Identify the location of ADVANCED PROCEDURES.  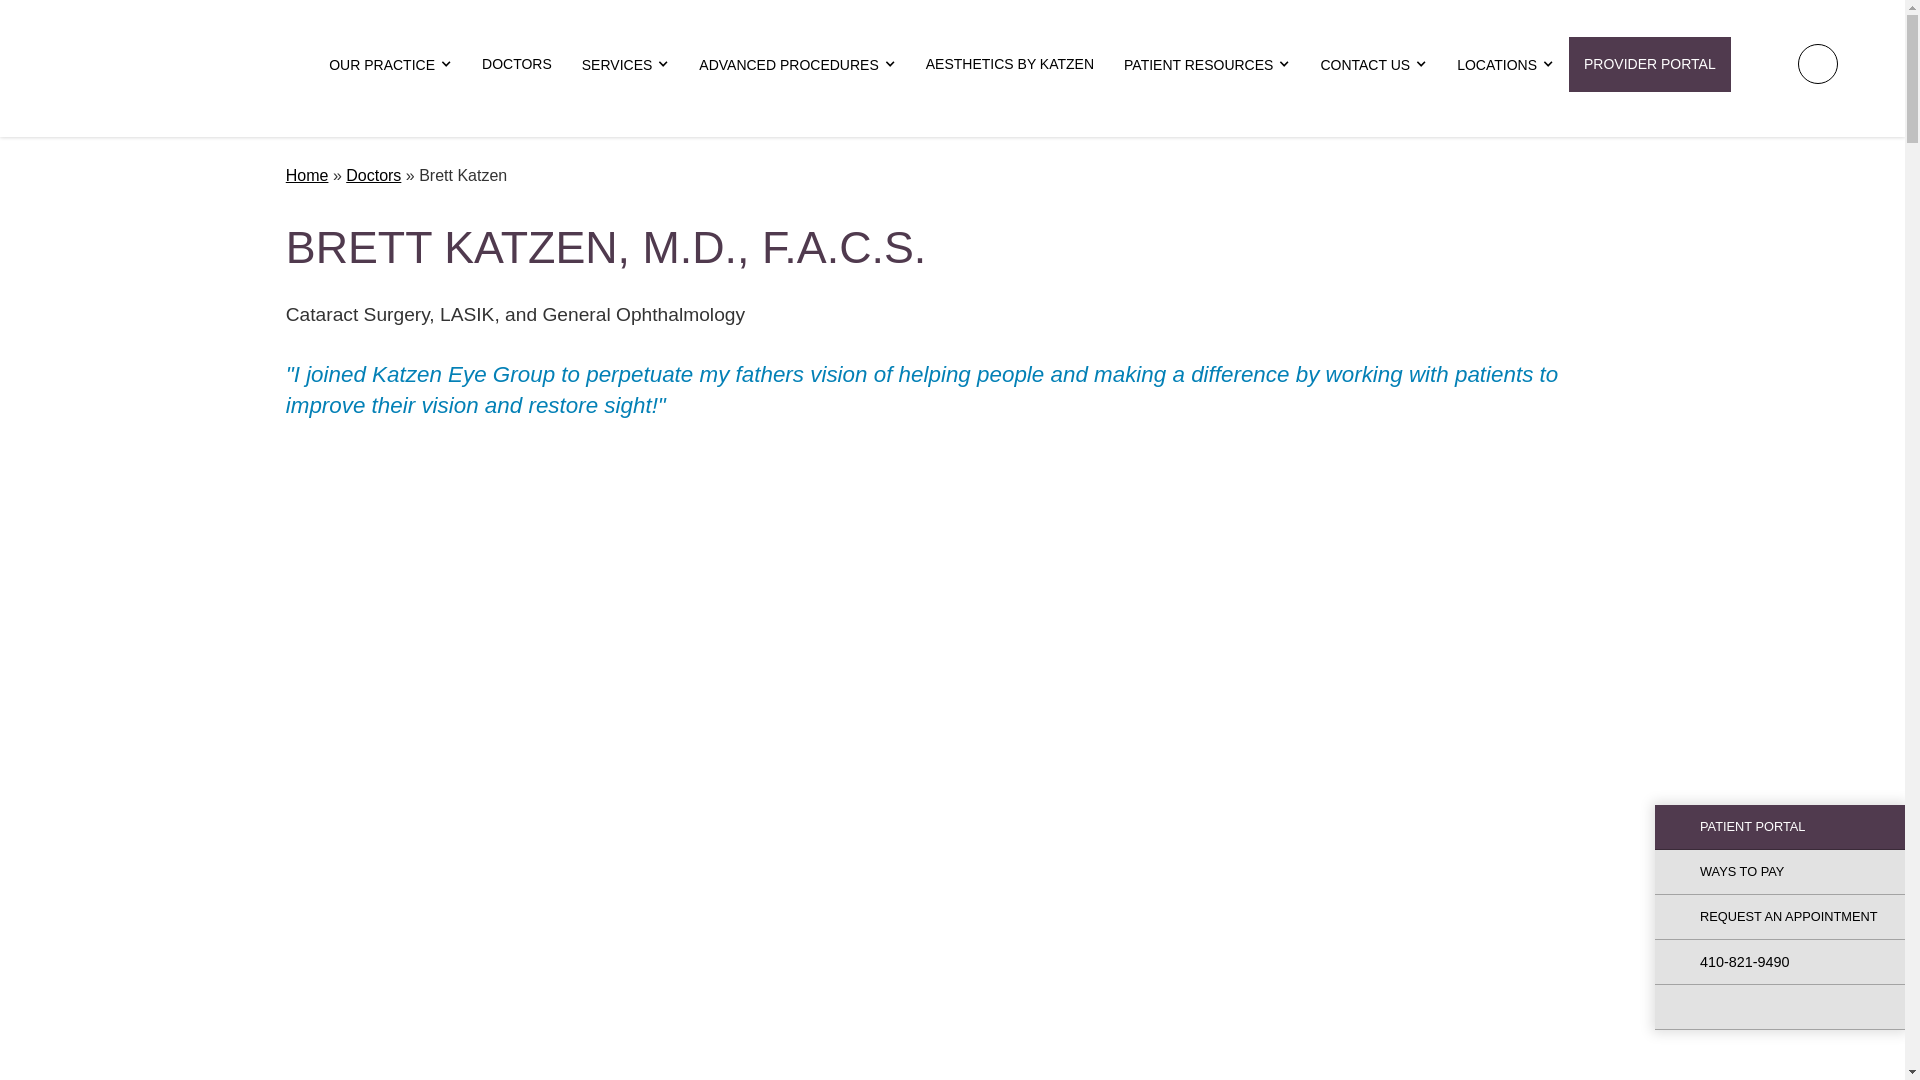
(796, 64).